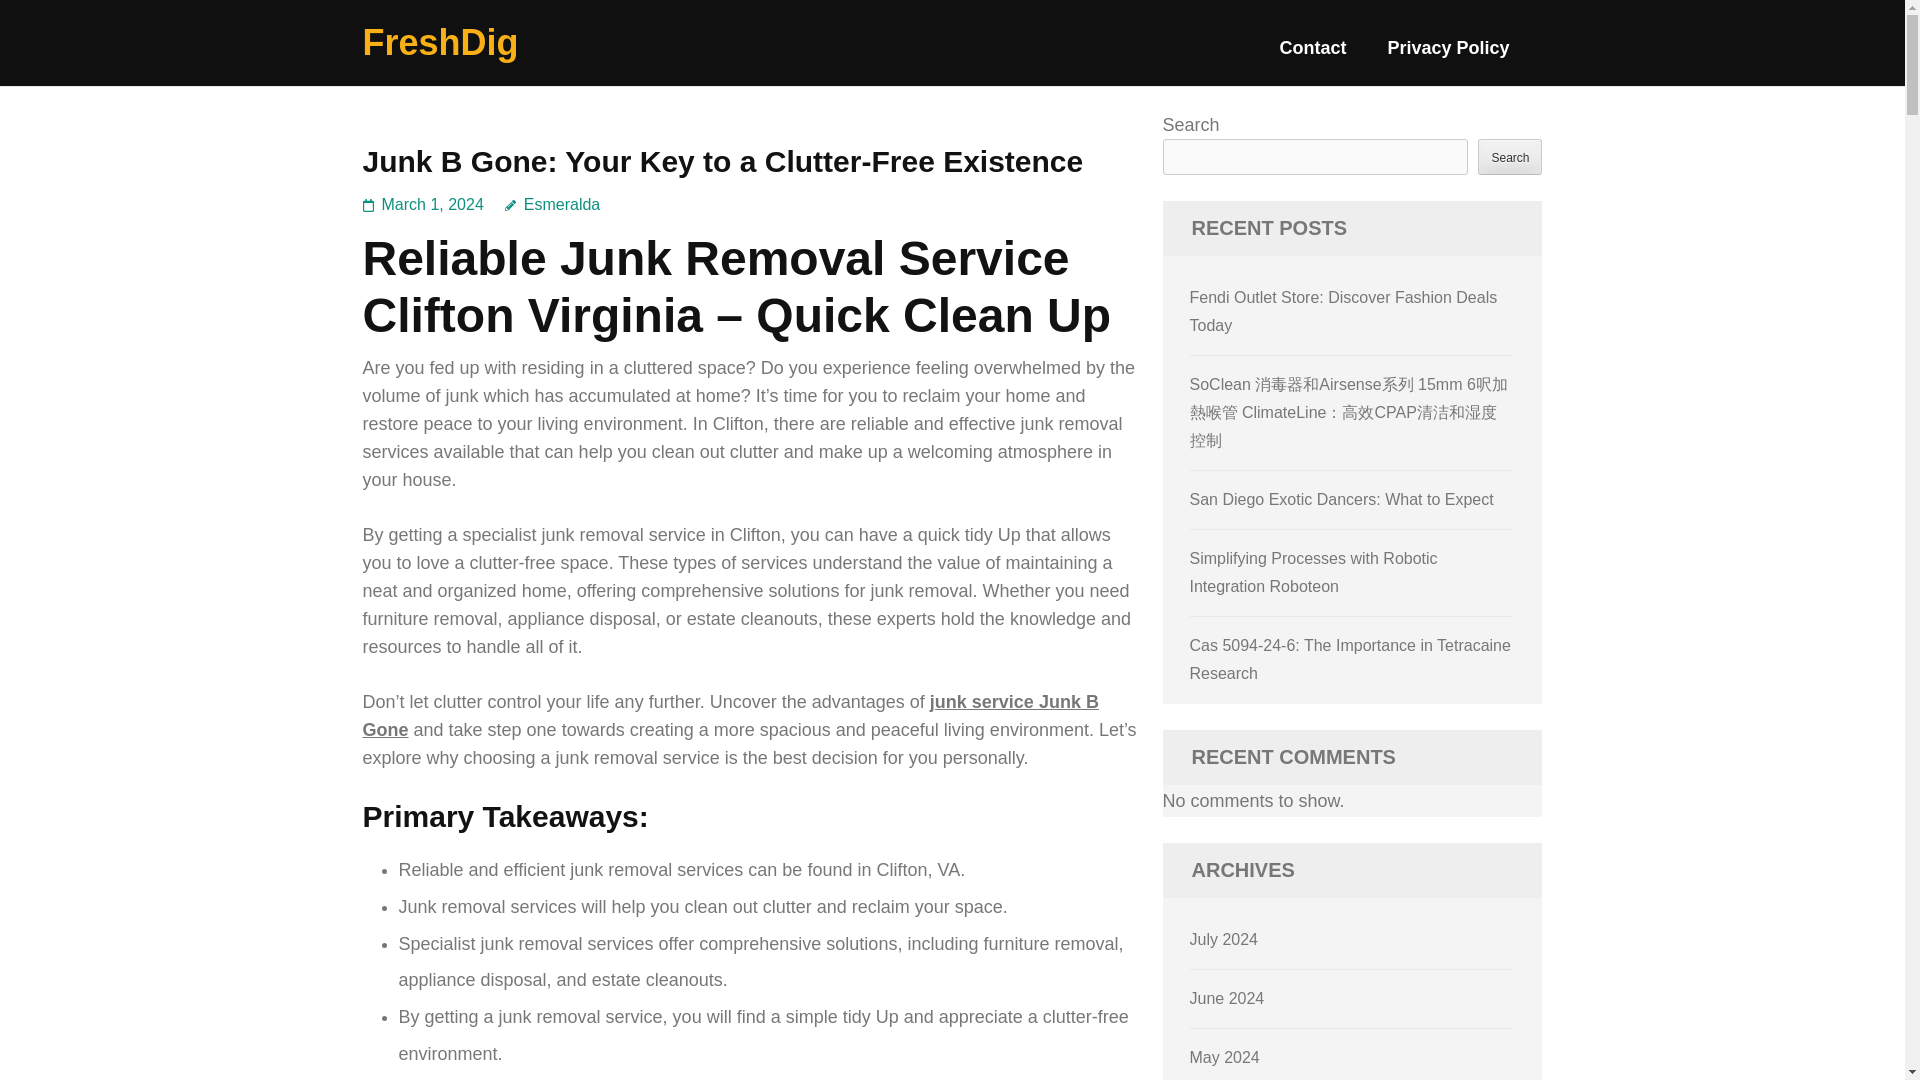  What do you see at coordinates (1342, 499) in the screenshot?
I see `San Diego Exotic Dancers: What to Expect` at bounding box center [1342, 499].